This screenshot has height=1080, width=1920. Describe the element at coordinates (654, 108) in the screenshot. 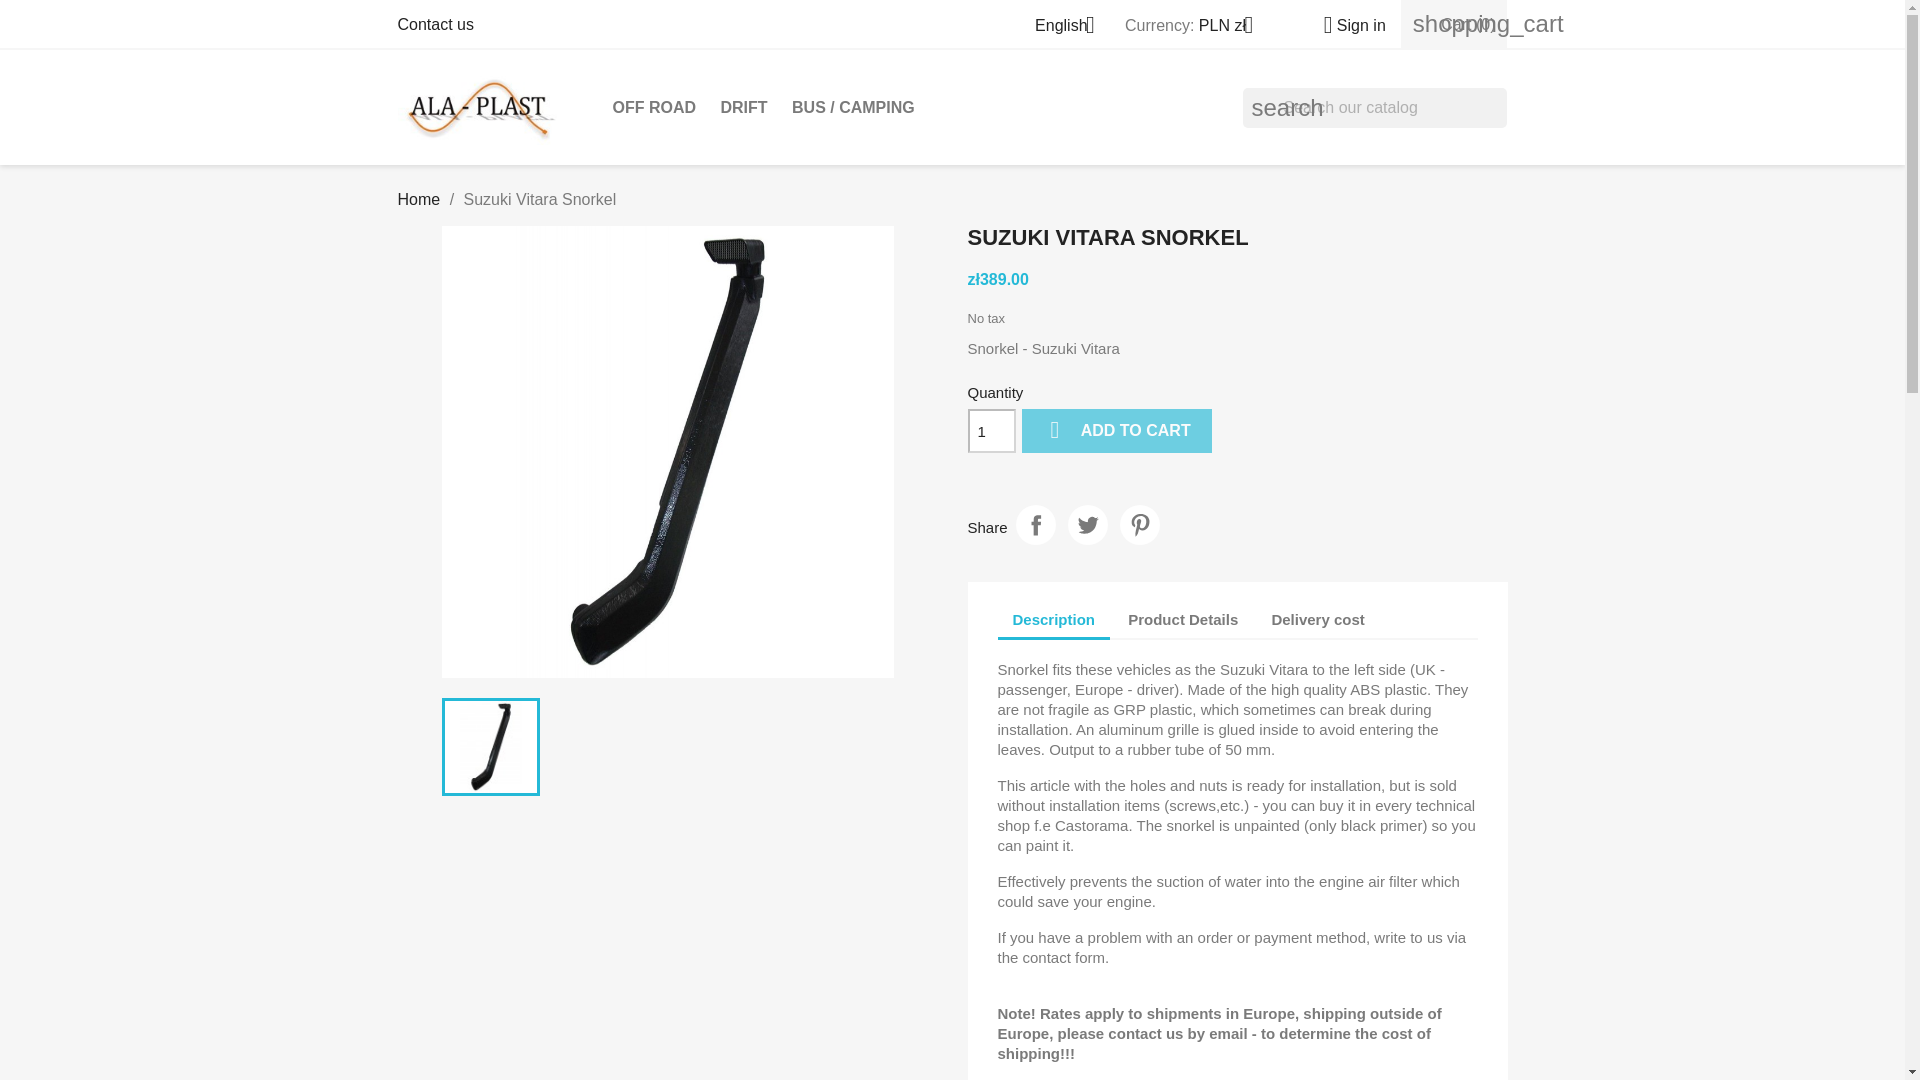

I see `OFF ROAD` at that location.